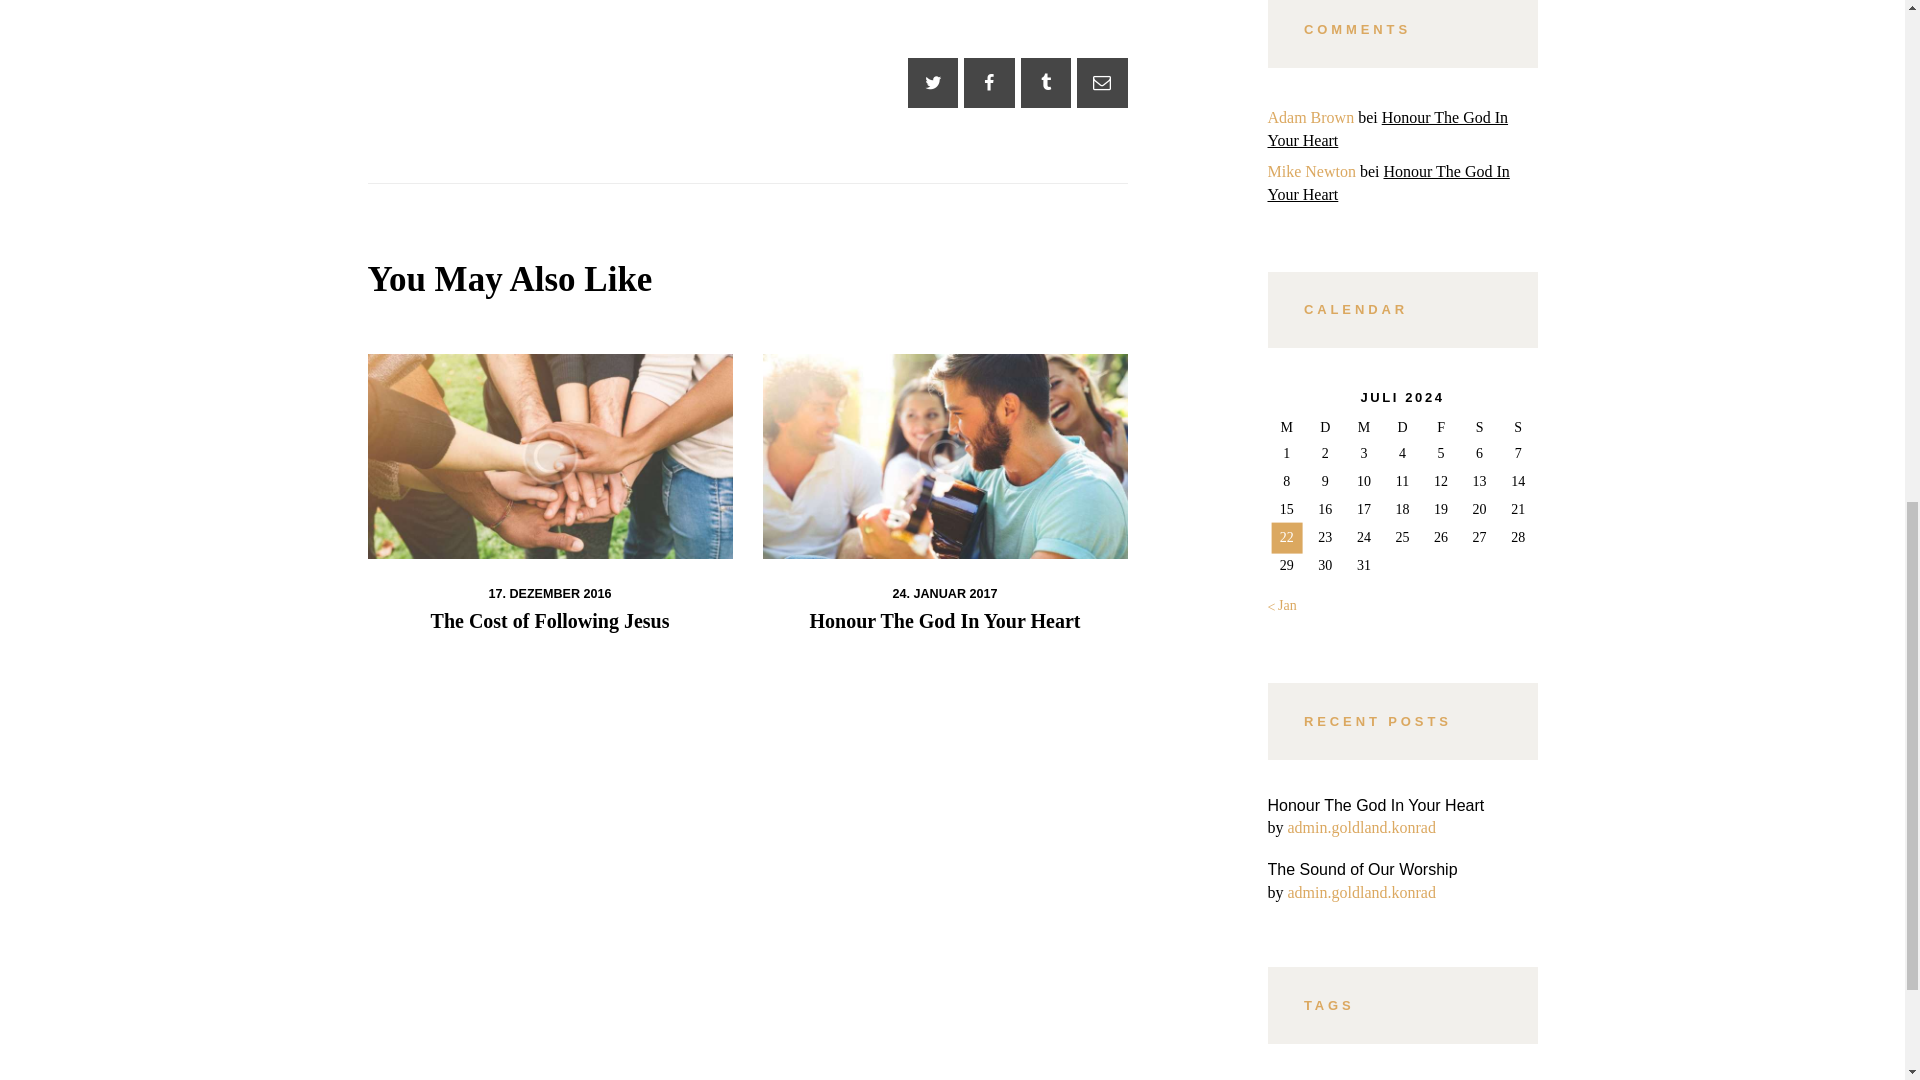 The image size is (1920, 1080). I want to click on Samstag, so click(1479, 426).